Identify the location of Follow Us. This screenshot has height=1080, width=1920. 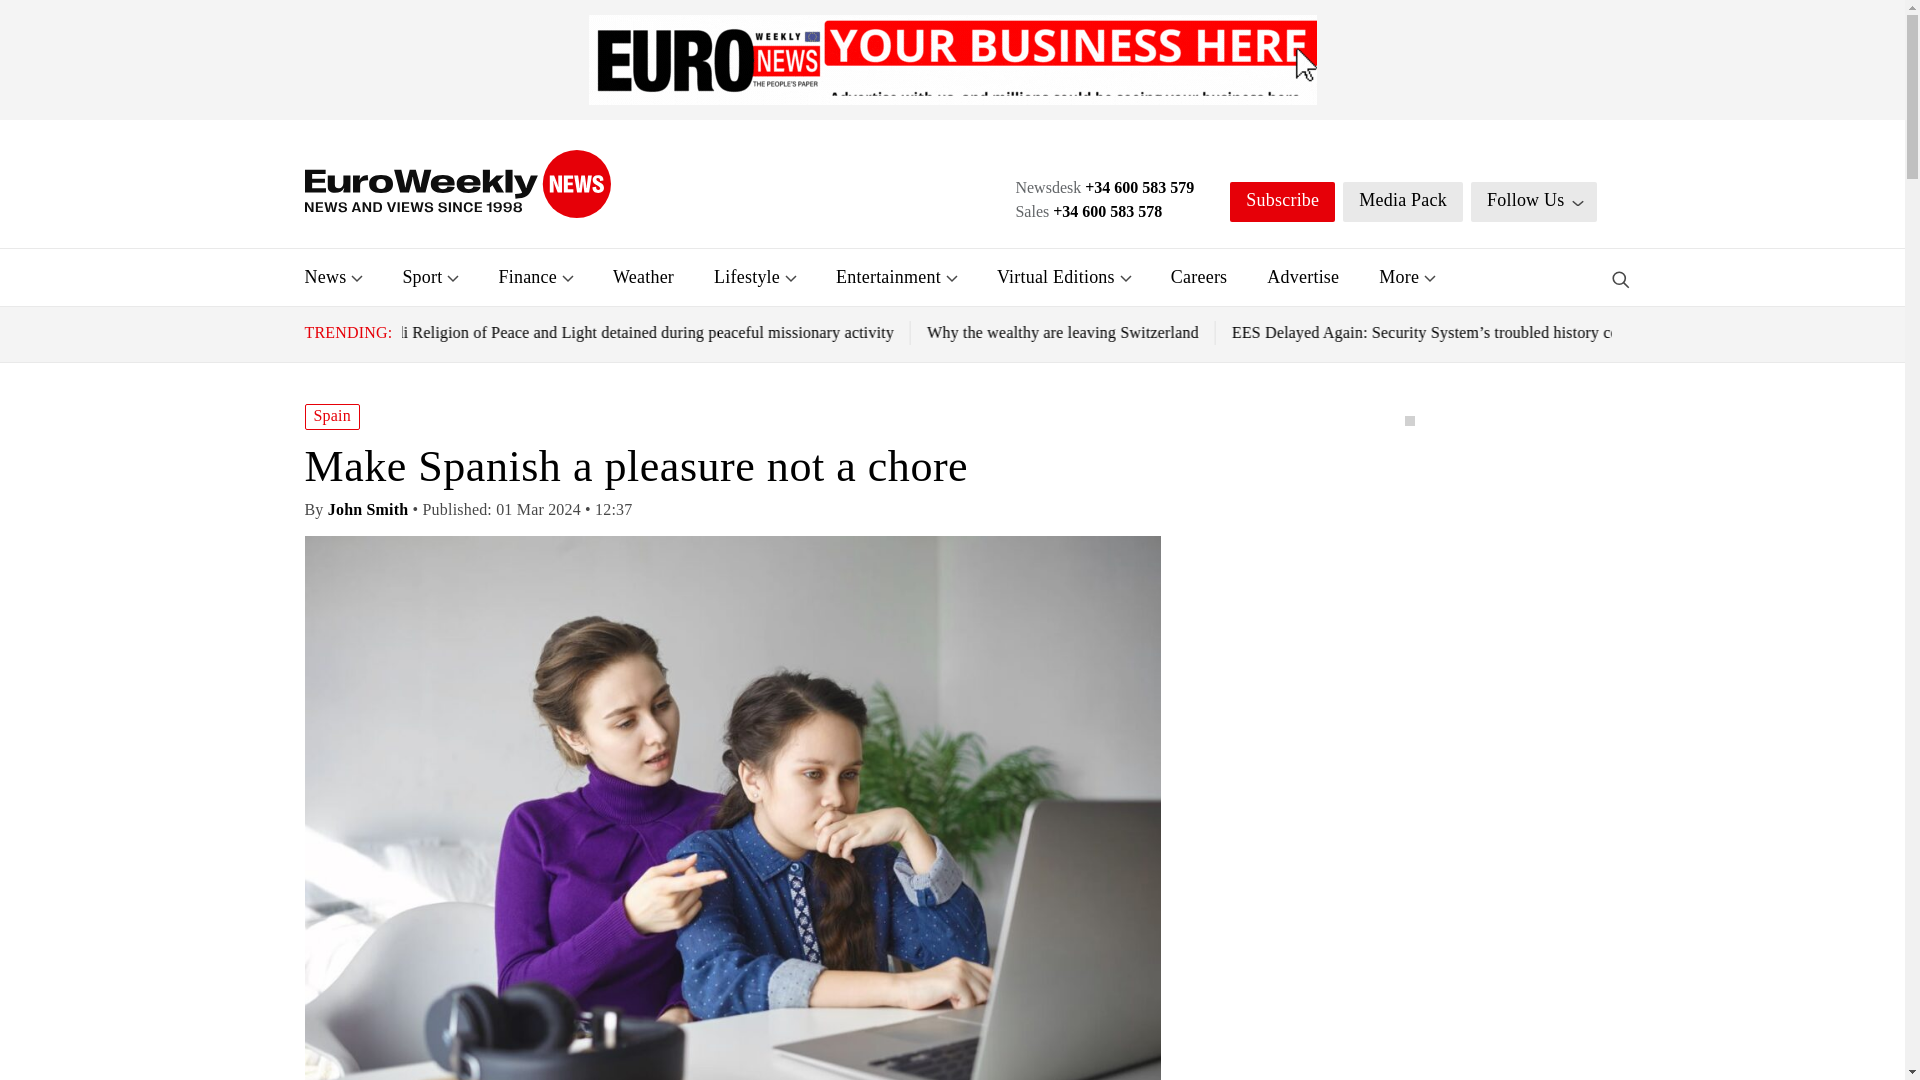
(1534, 202).